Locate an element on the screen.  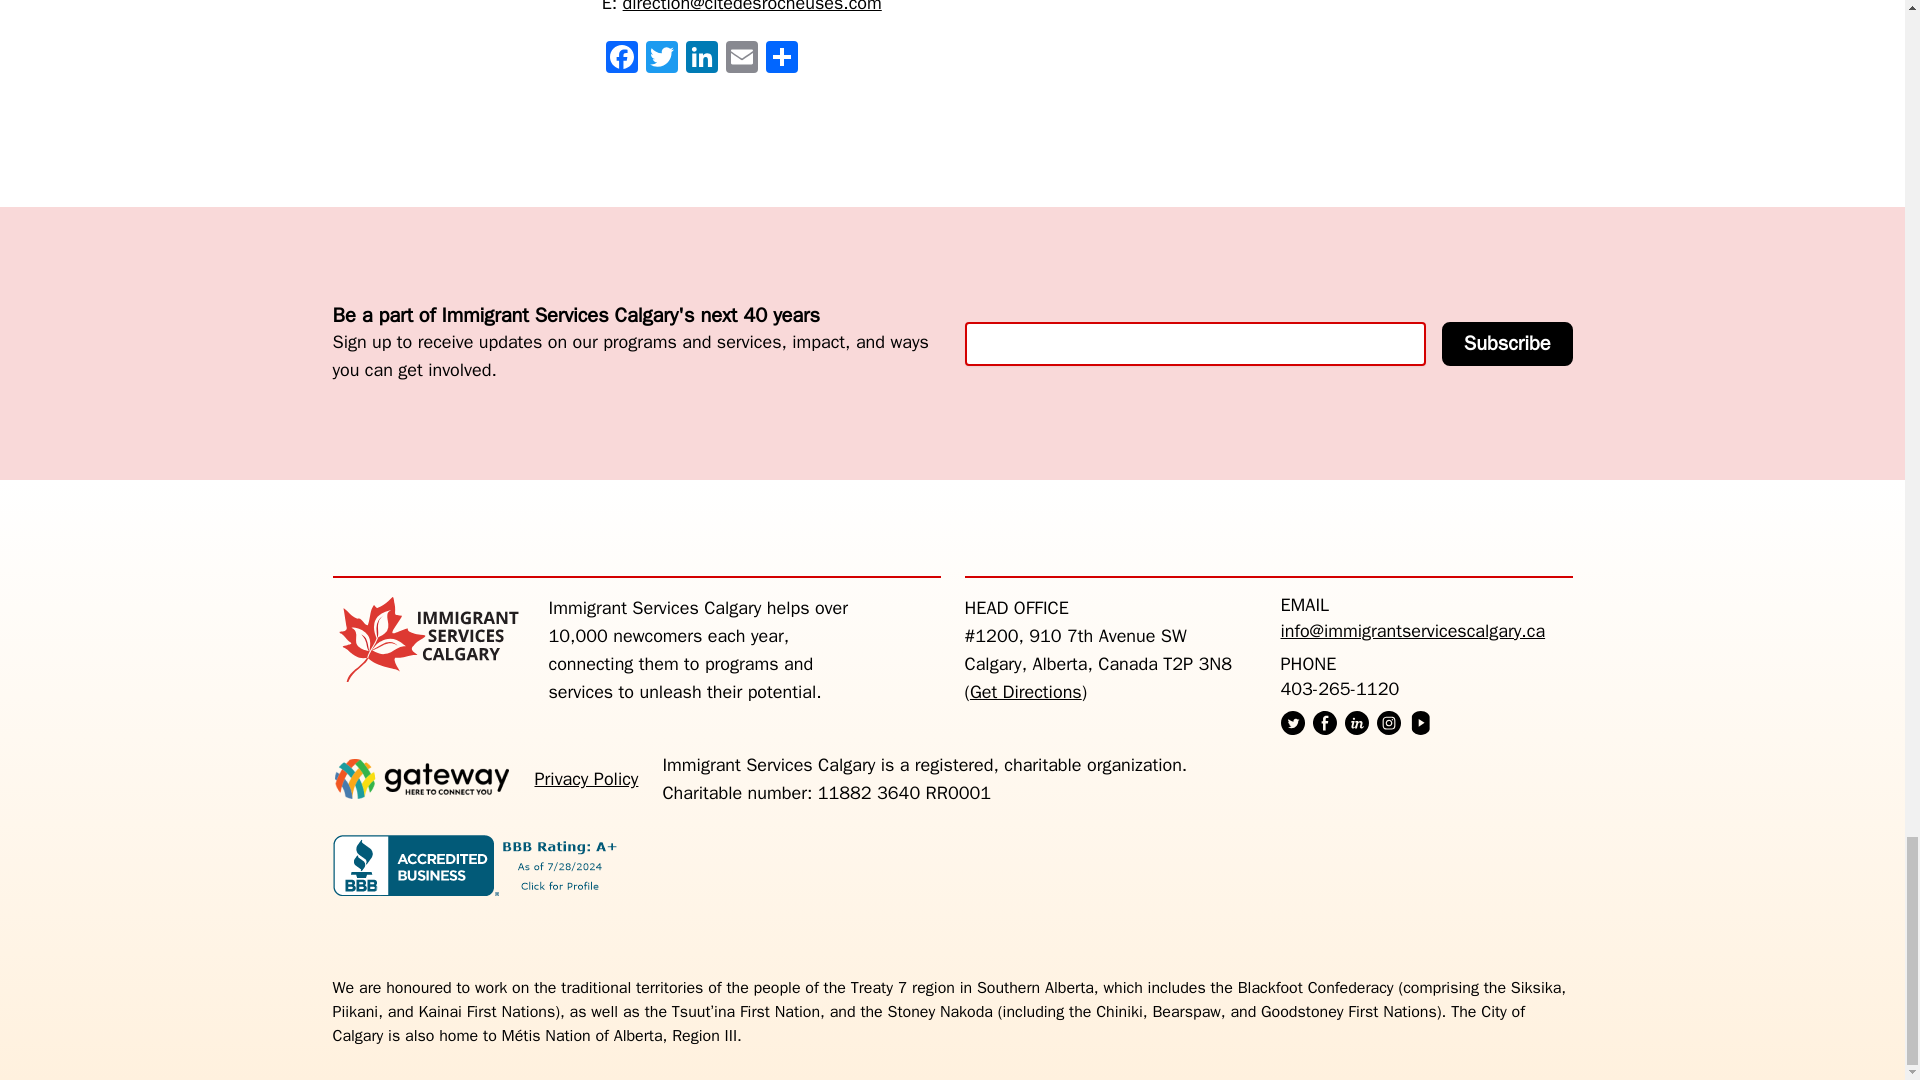
Facebook is located at coordinates (622, 60).